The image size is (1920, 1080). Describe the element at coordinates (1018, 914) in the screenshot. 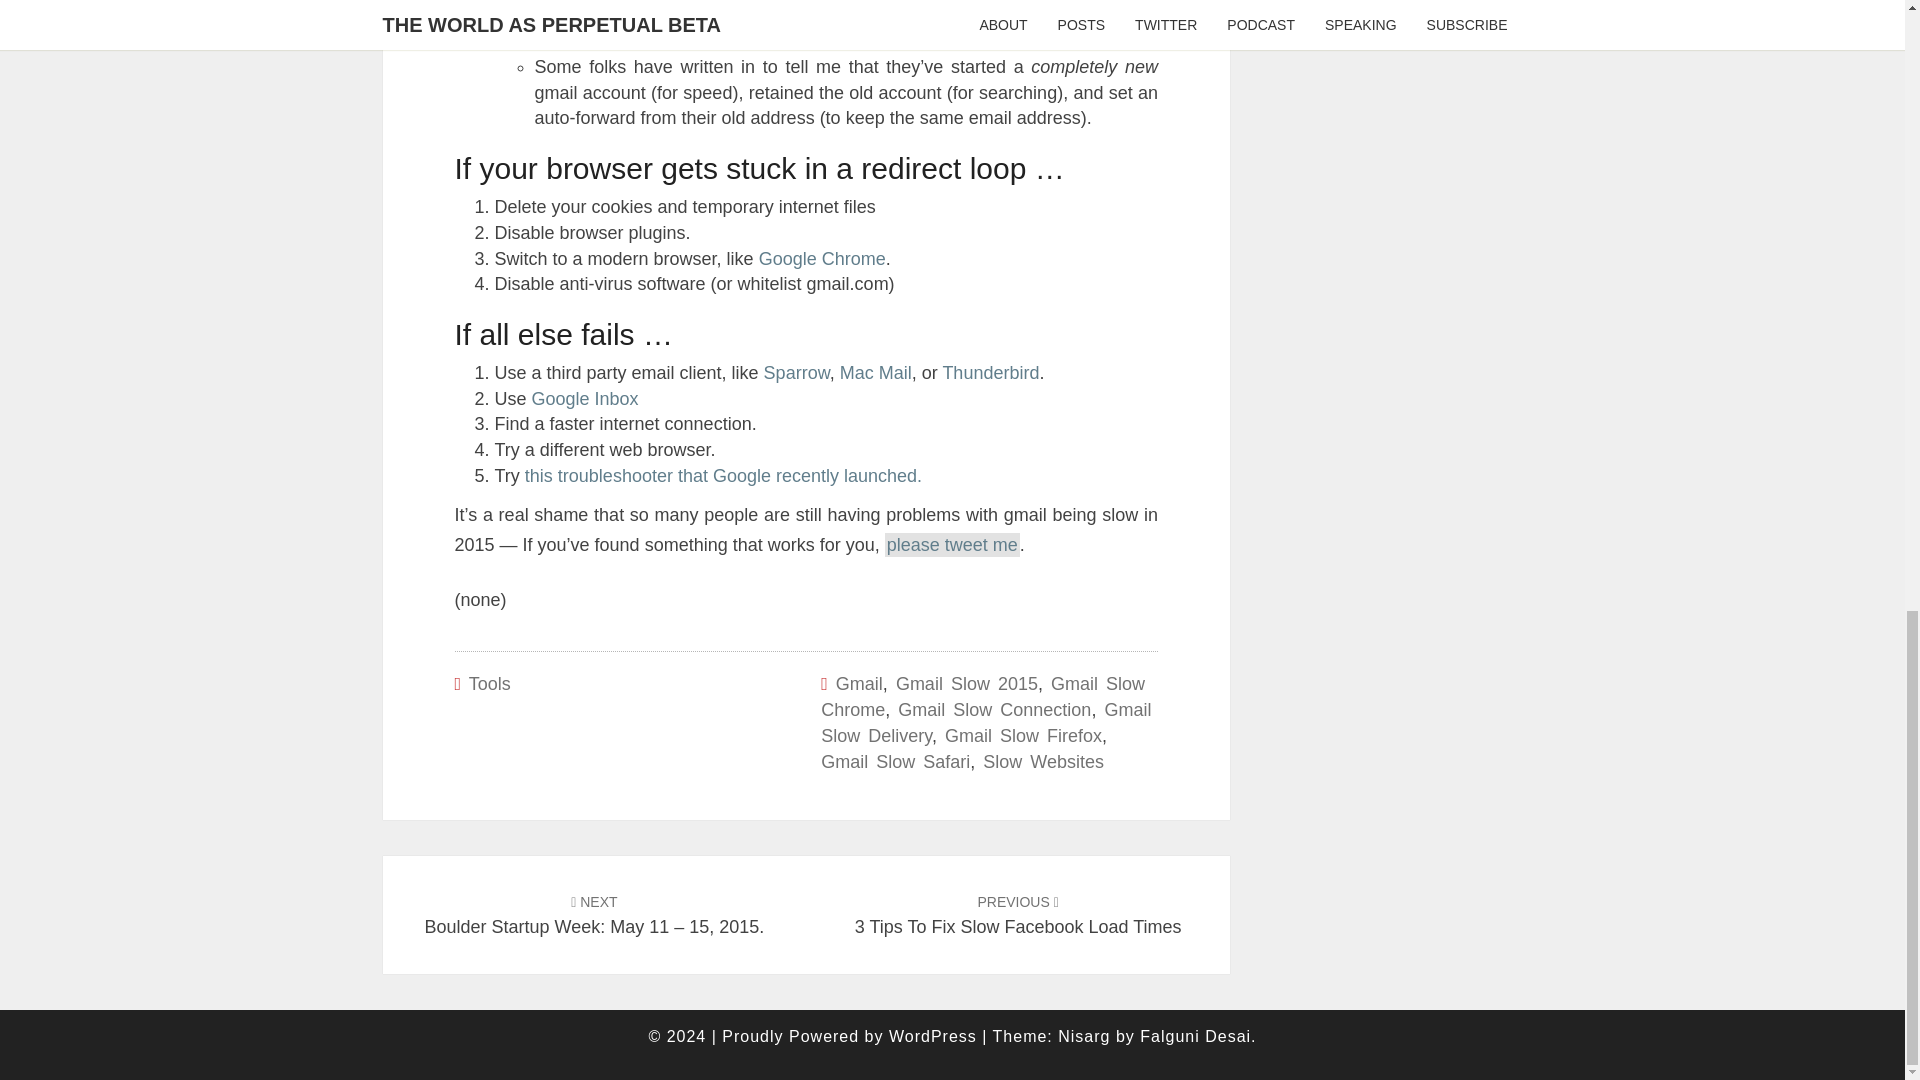

I see `Gmail Slow 2015` at that location.